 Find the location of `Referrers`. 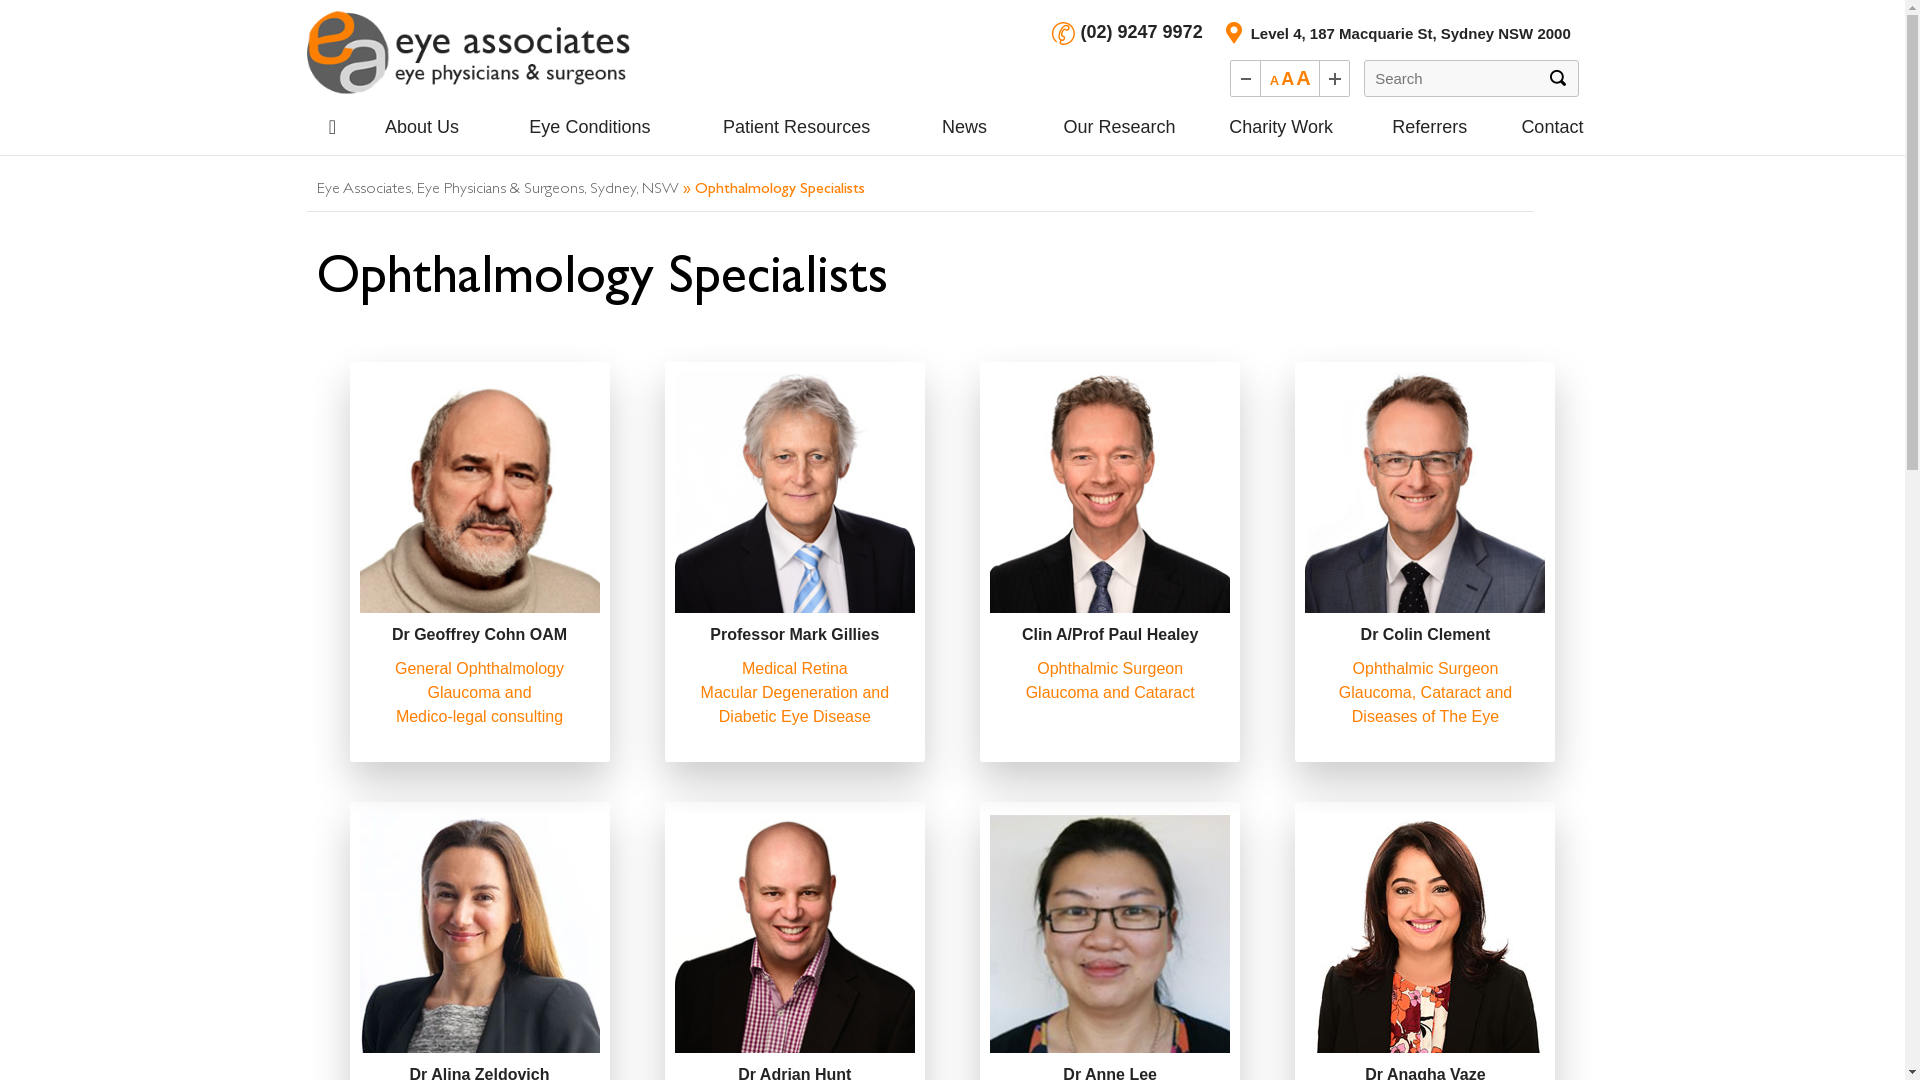

Referrers is located at coordinates (1430, 127).